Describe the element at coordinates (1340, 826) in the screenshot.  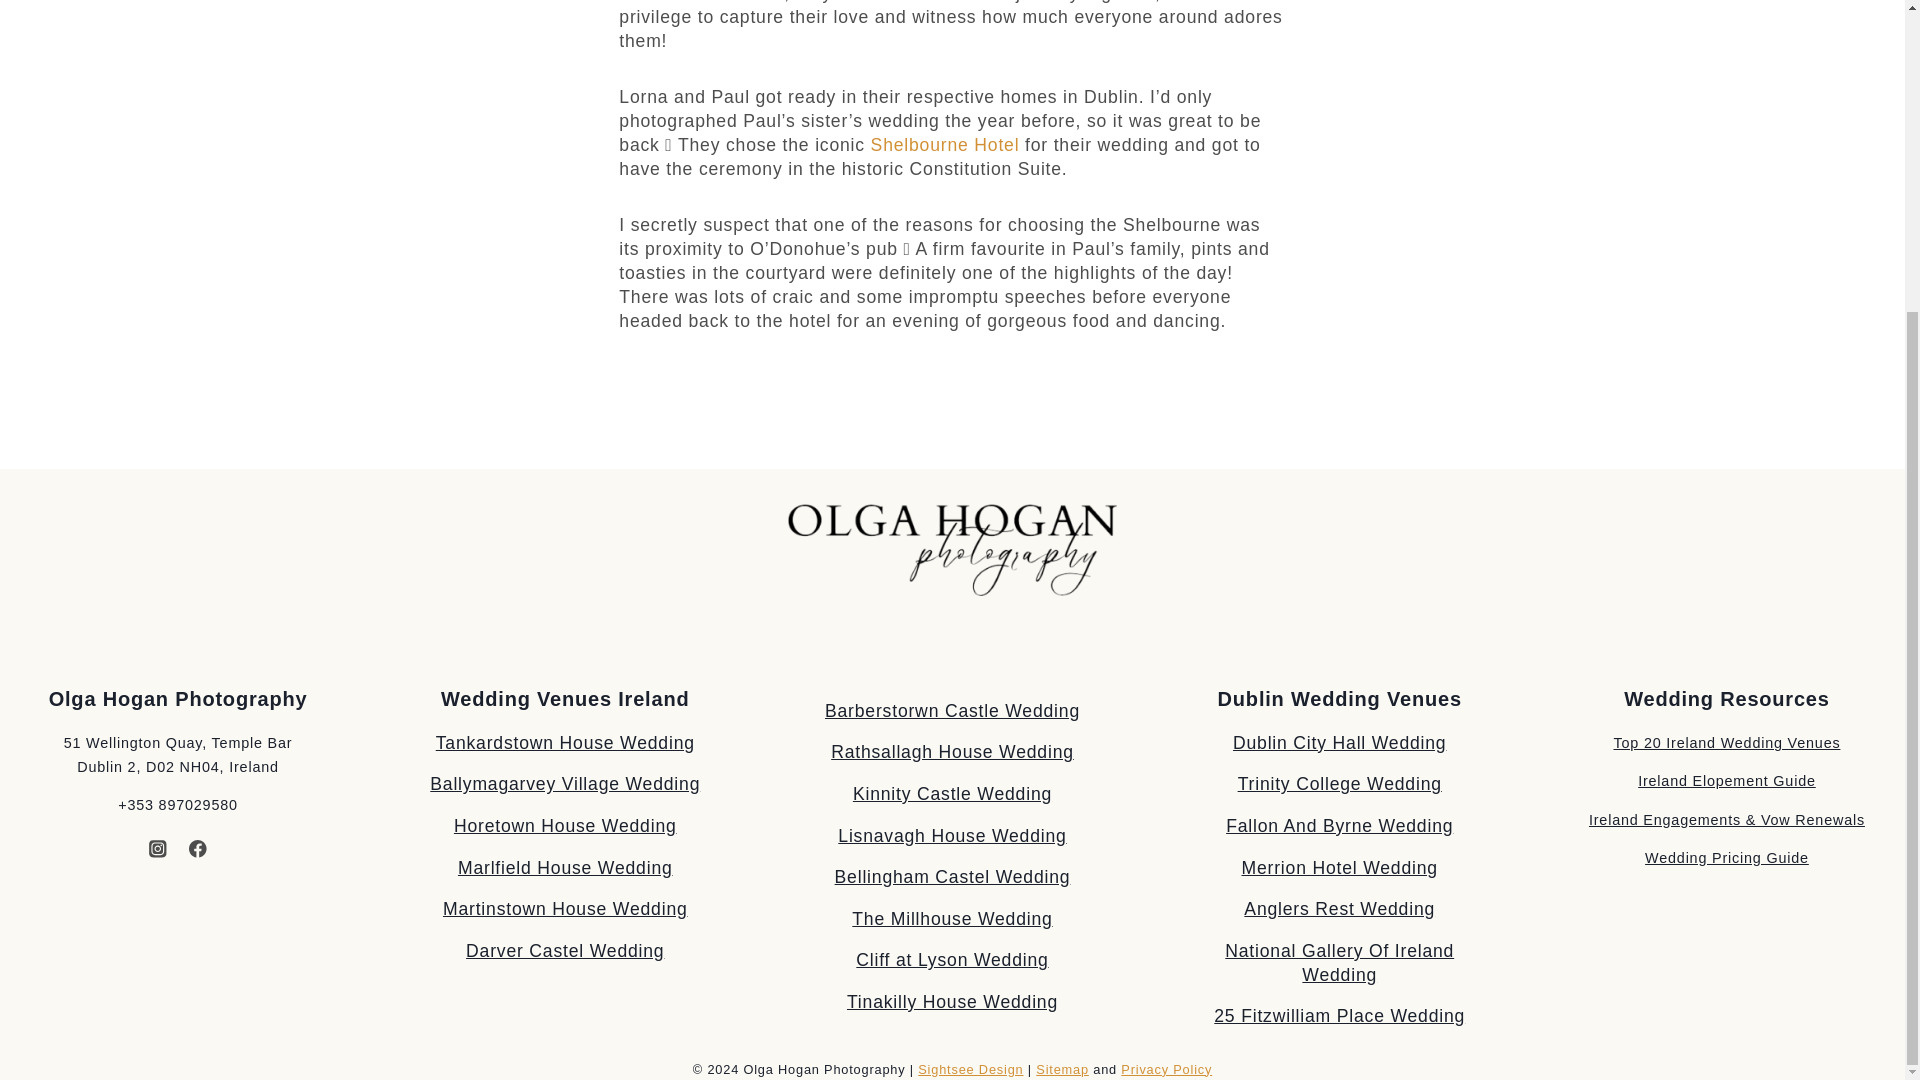
I see `Fallon And Byrne Wedding` at that location.